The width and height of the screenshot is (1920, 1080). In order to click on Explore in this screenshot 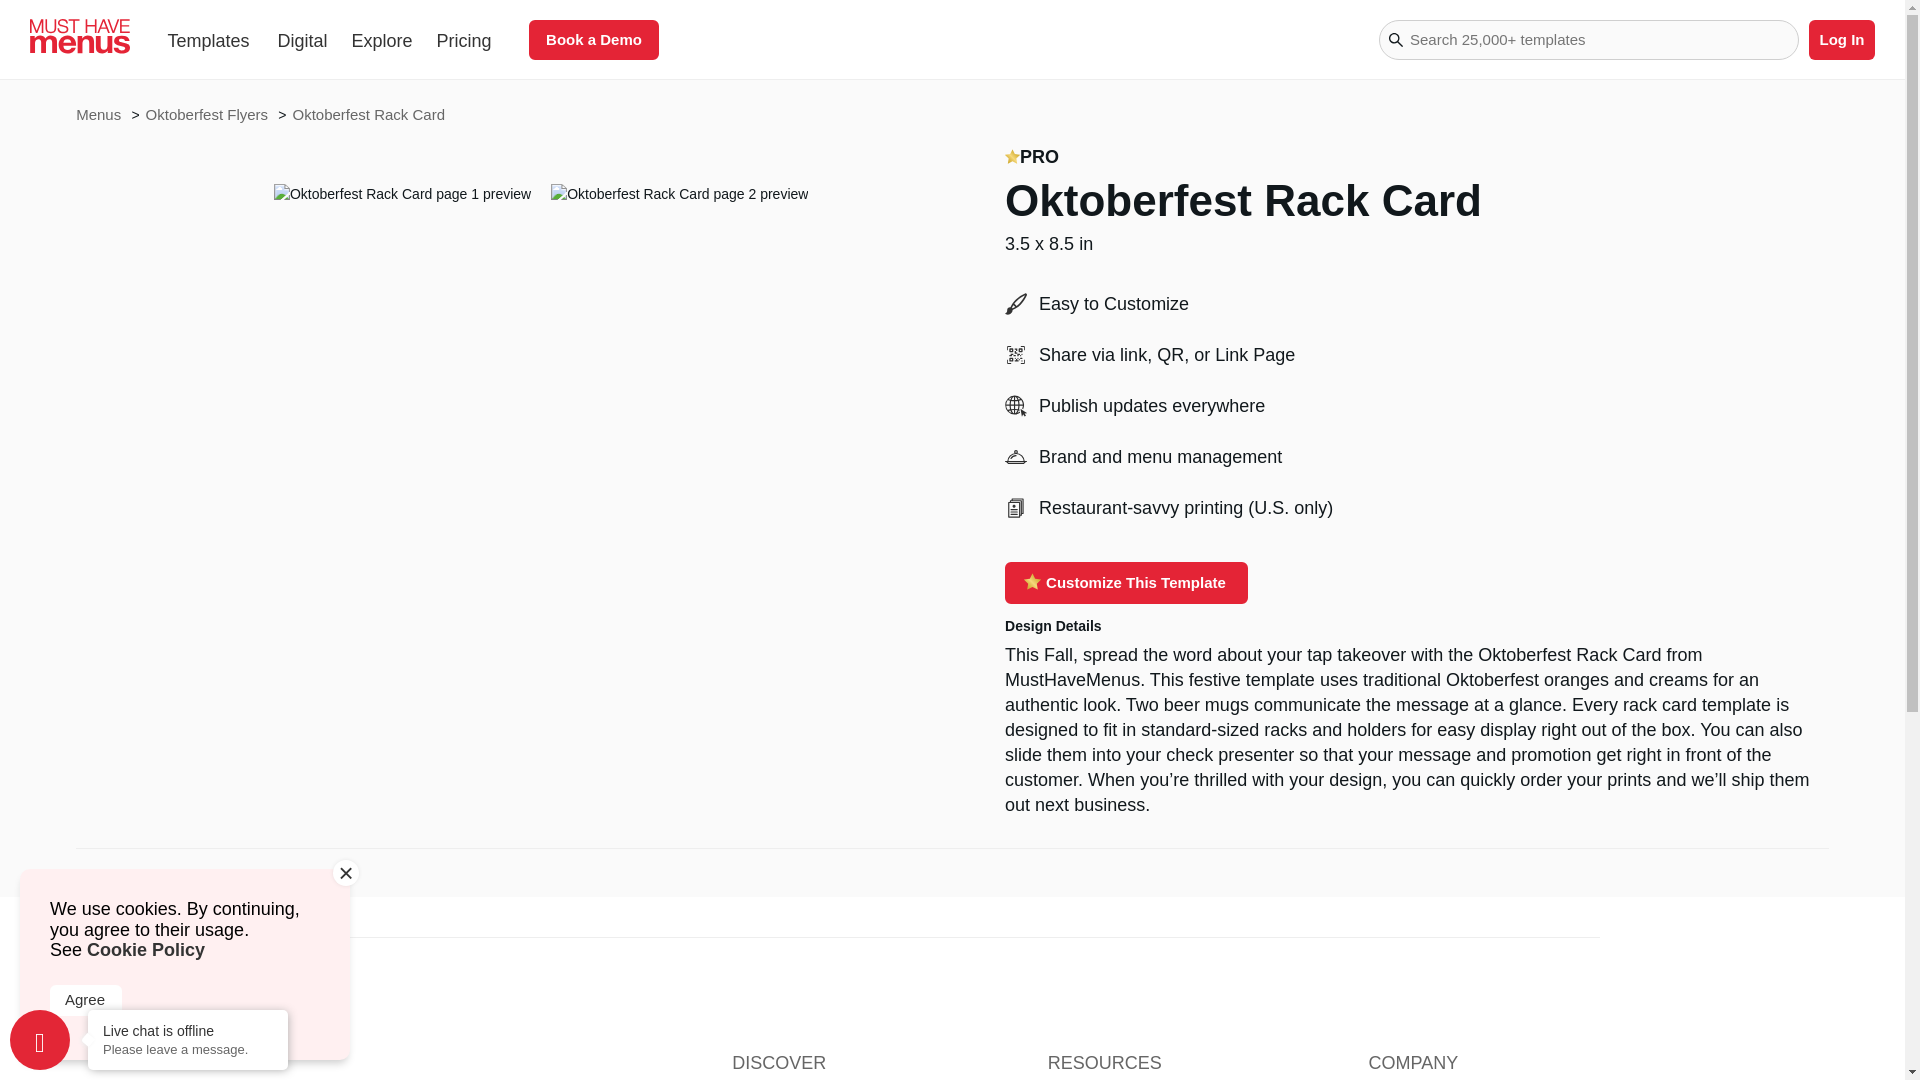, I will do `click(382, 40)`.